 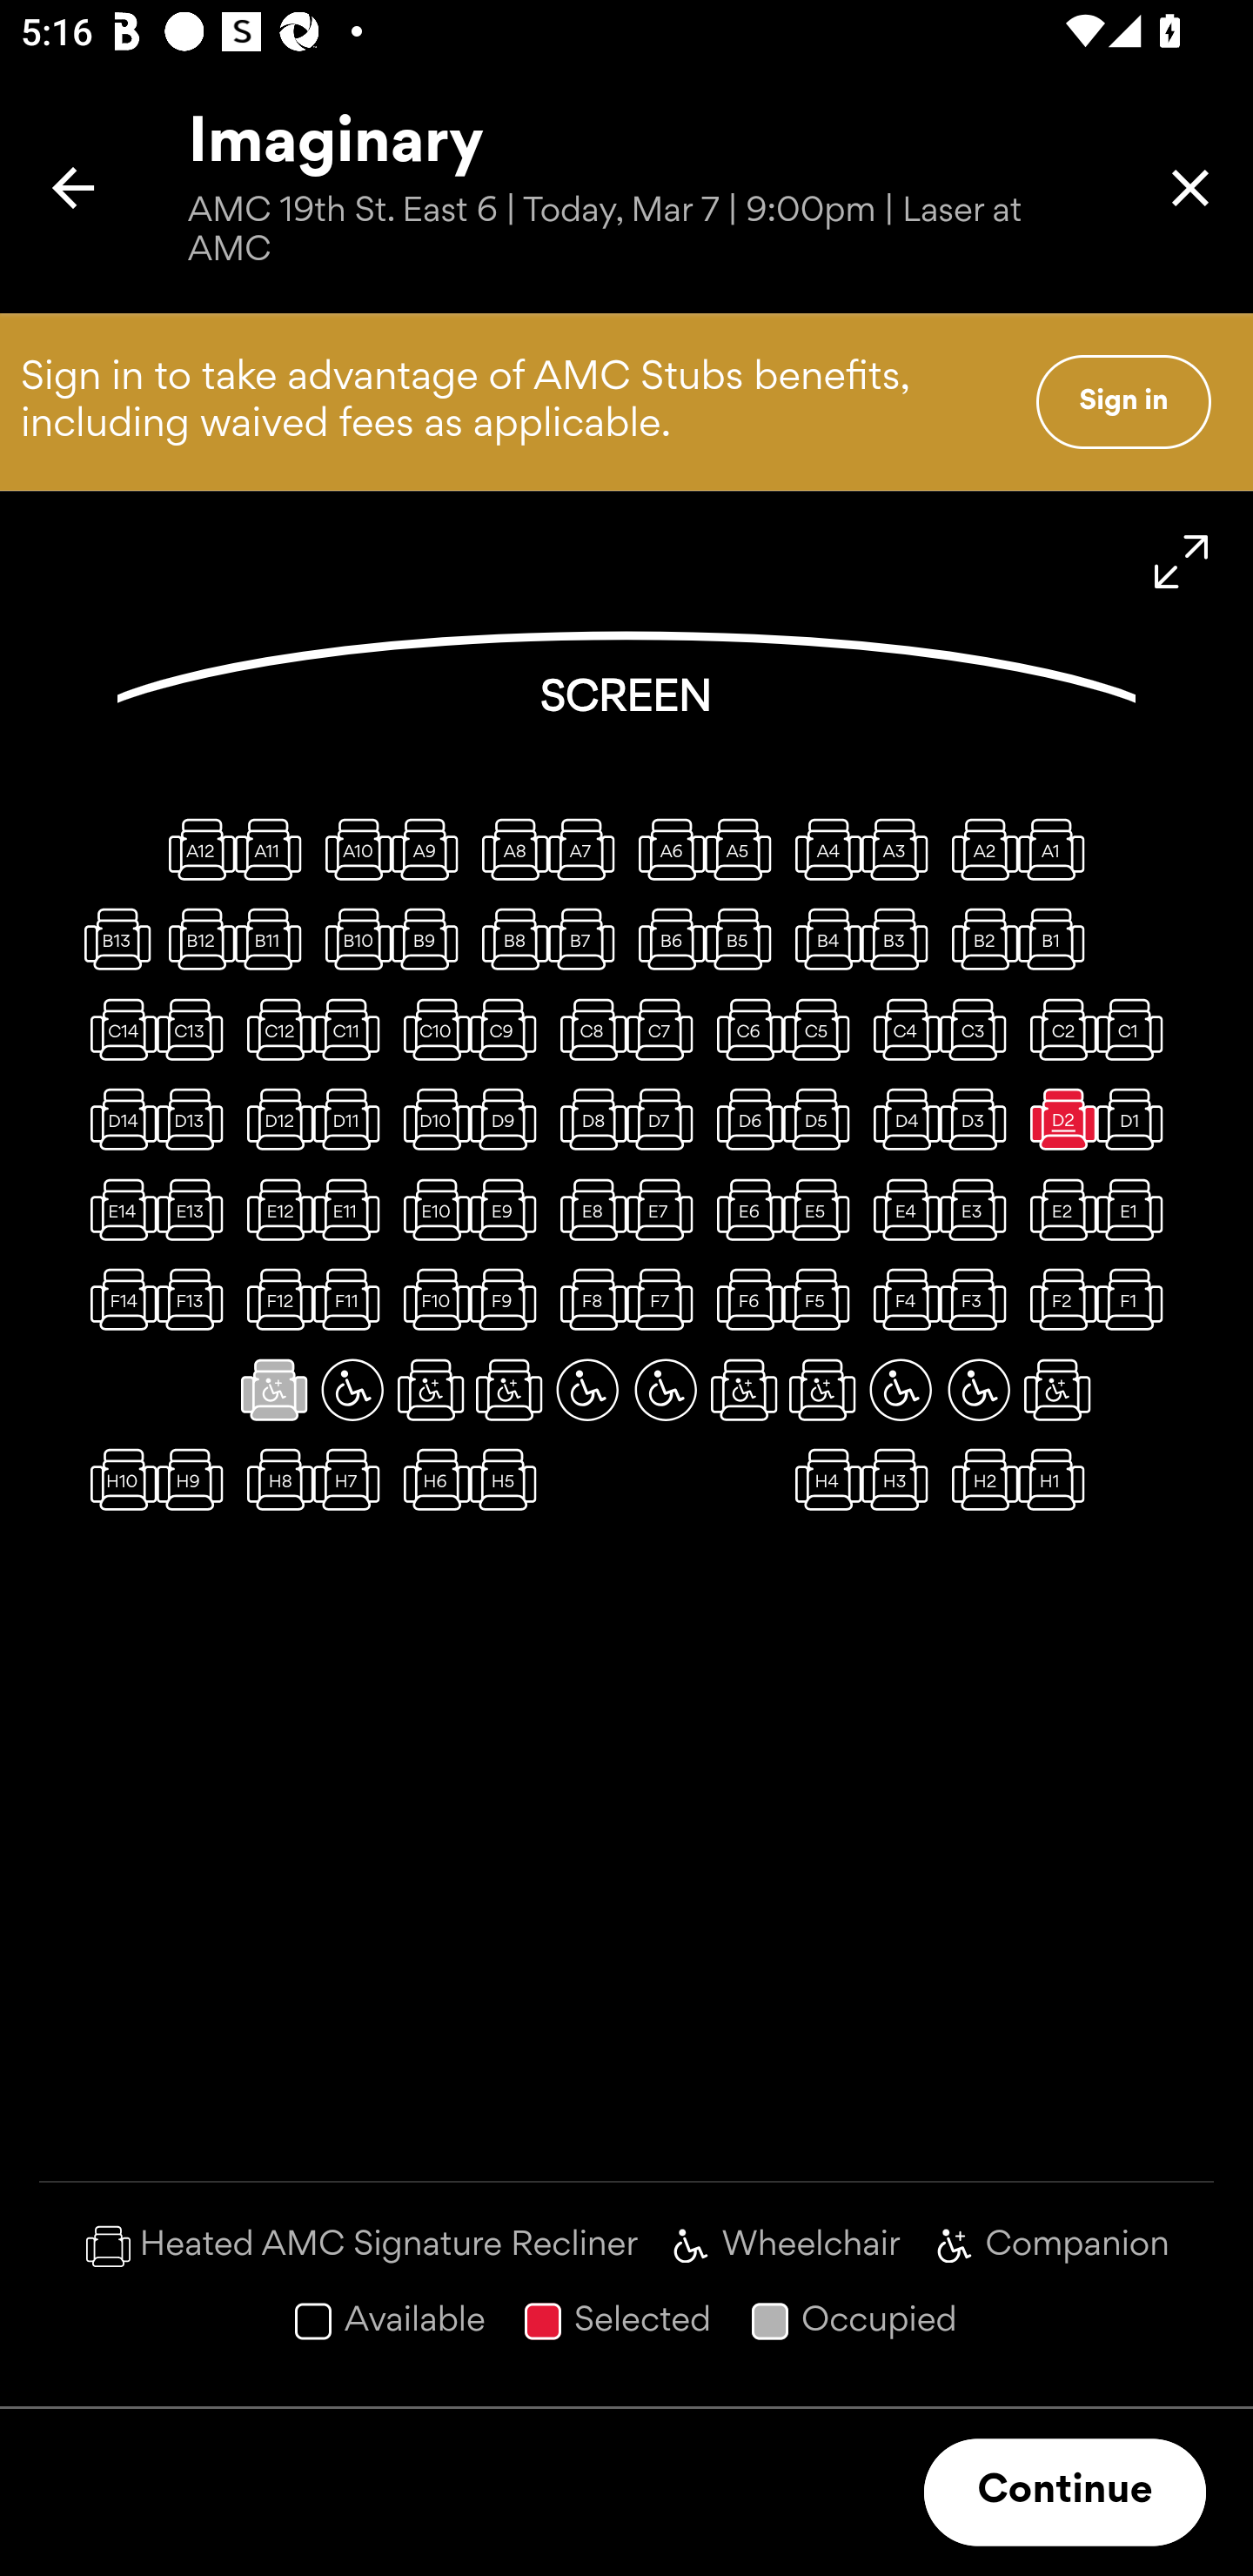 I want to click on F1, Regular seat, available, so click(x=1136, y=1299).